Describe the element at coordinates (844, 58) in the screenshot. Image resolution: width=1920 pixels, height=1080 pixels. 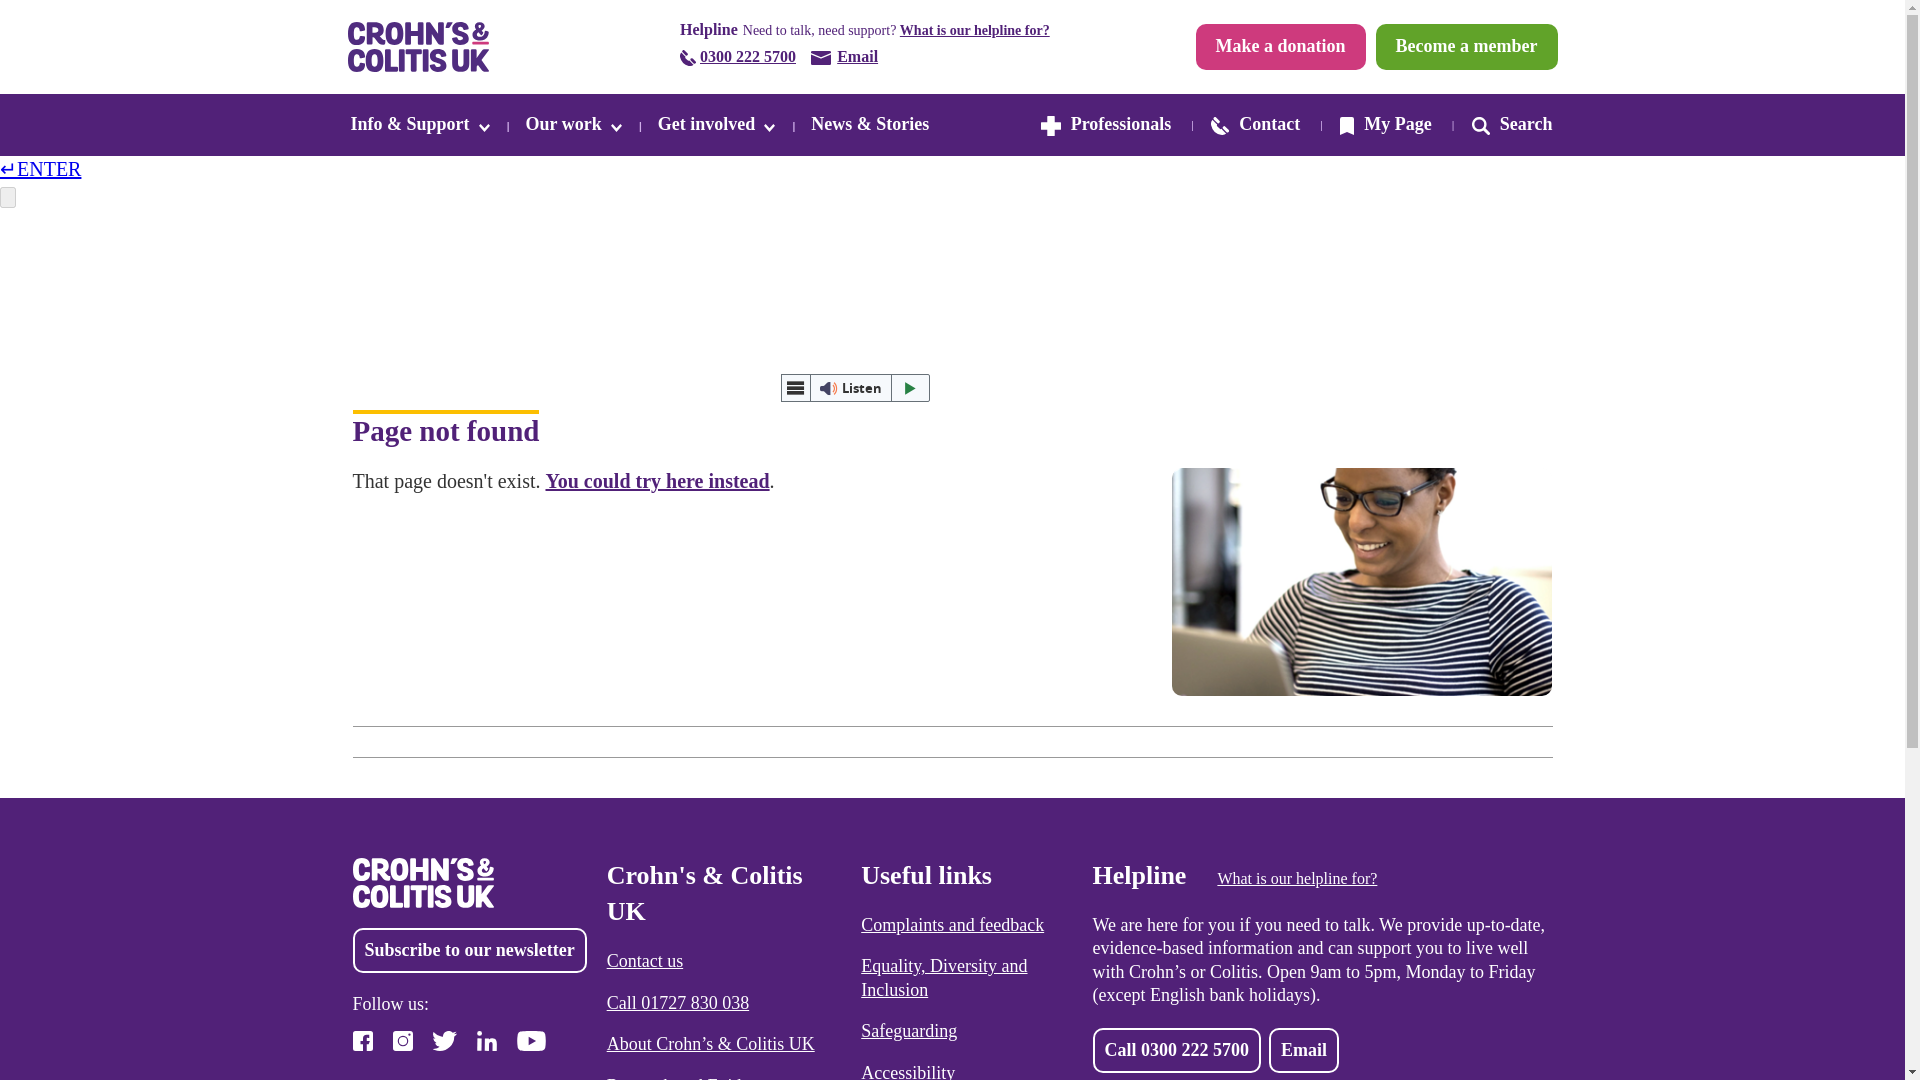
I see `Email` at that location.